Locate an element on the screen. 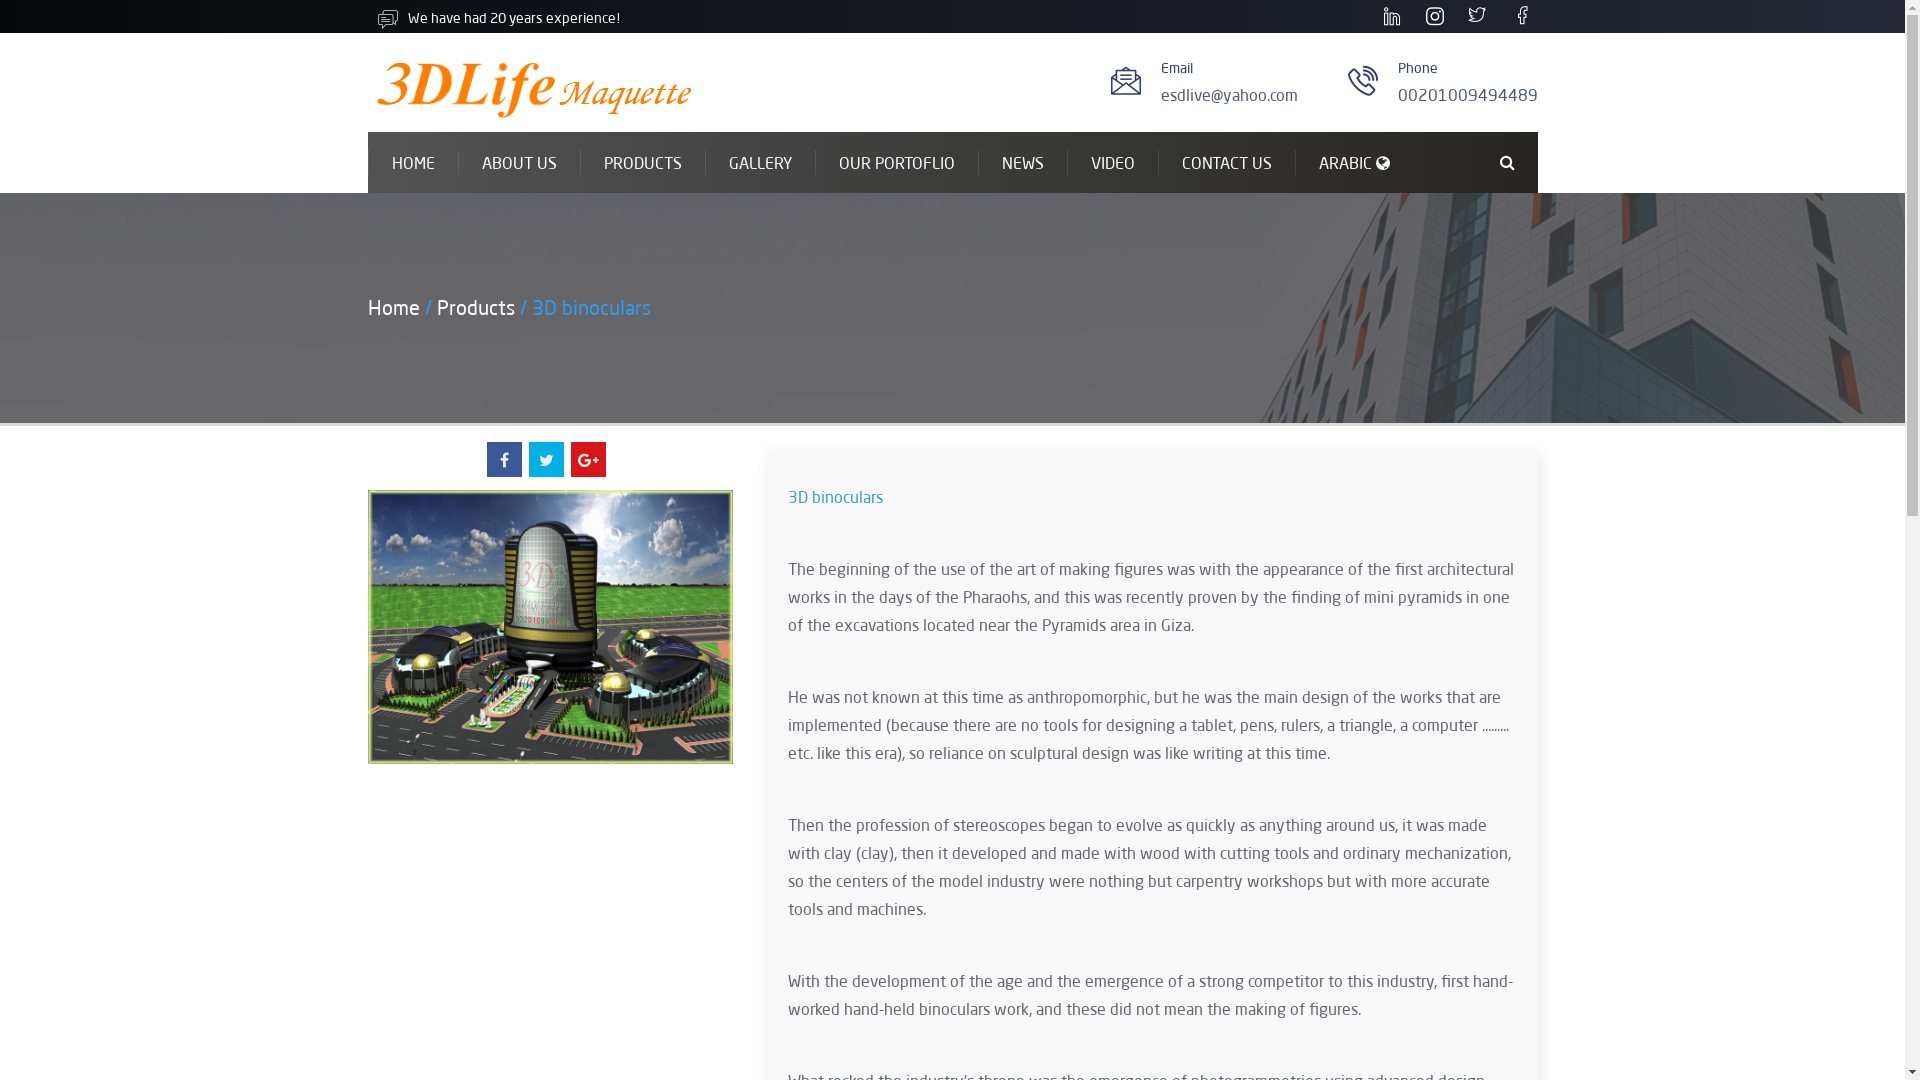 This screenshot has width=1920, height=1080. index.php is located at coordinates (534, 82).